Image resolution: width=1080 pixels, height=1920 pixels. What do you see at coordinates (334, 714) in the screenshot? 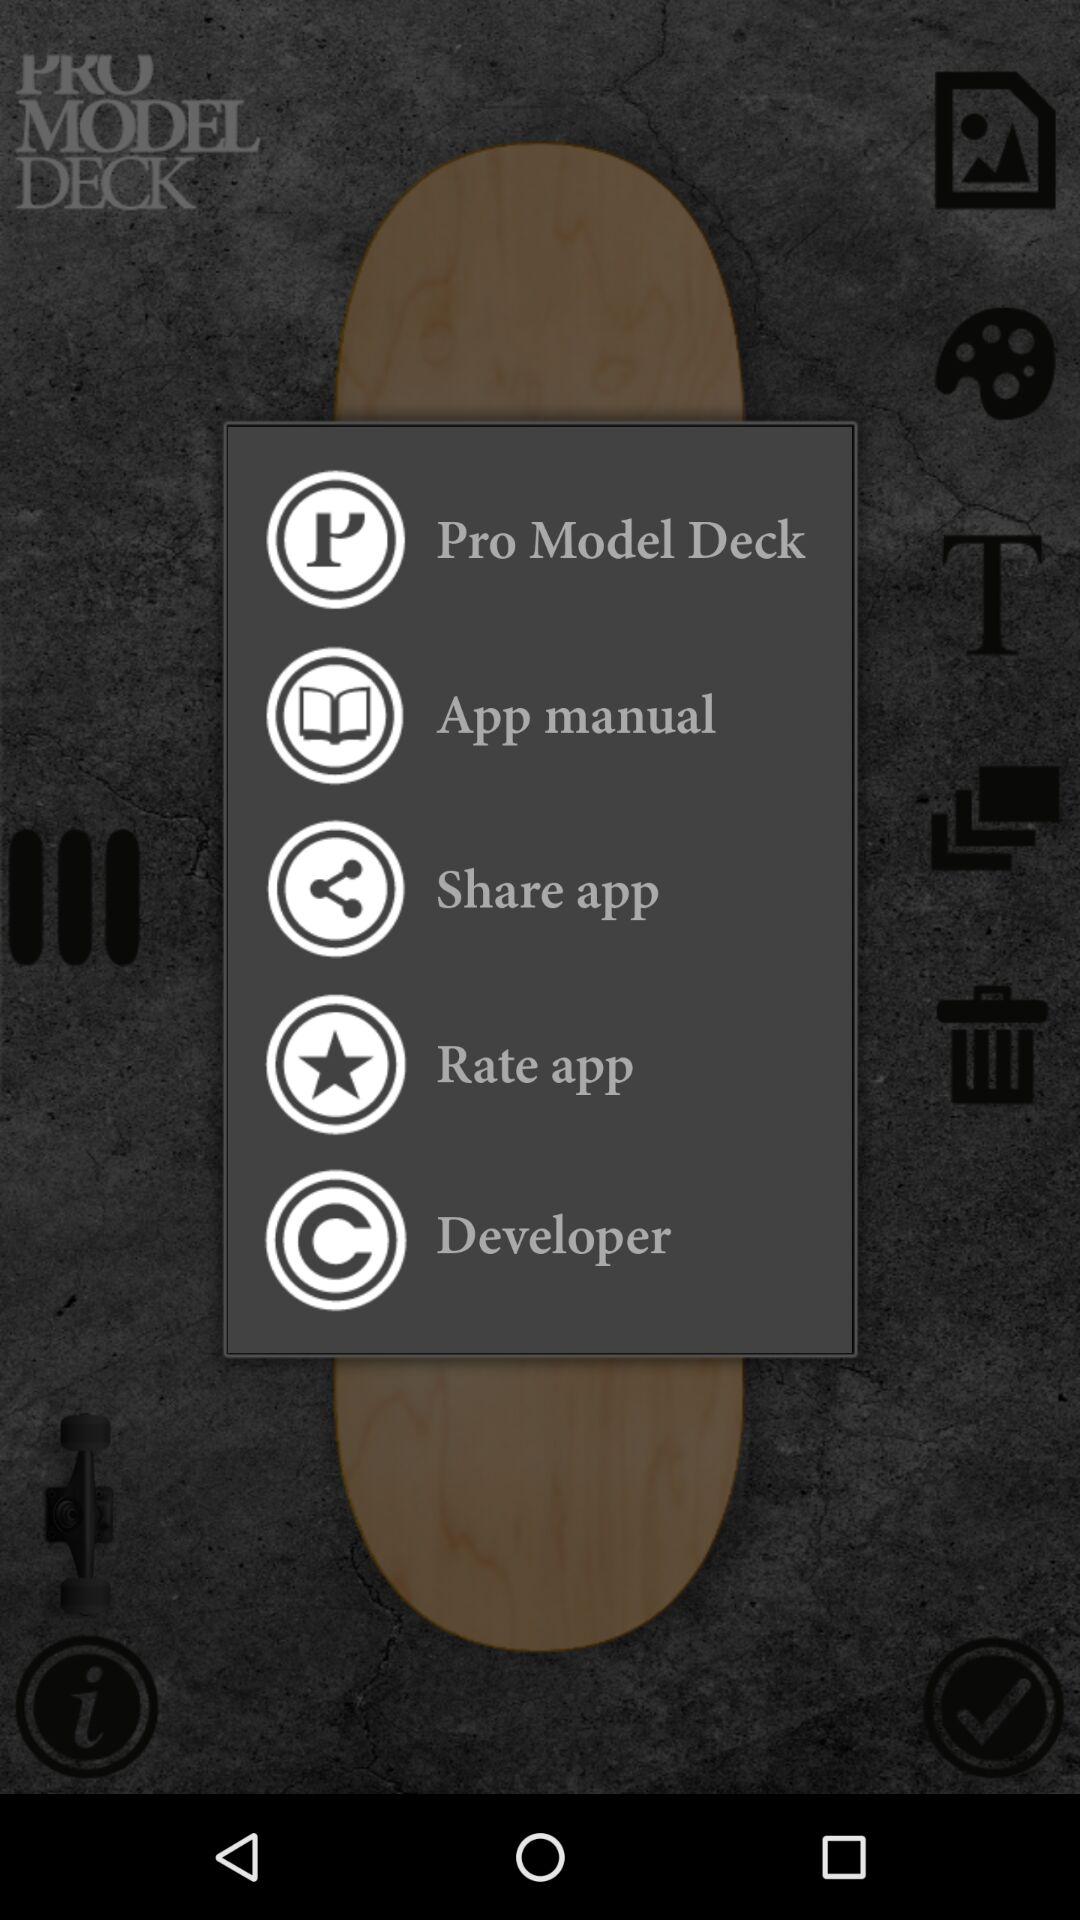
I see `read how the app works` at bounding box center [334, 714].